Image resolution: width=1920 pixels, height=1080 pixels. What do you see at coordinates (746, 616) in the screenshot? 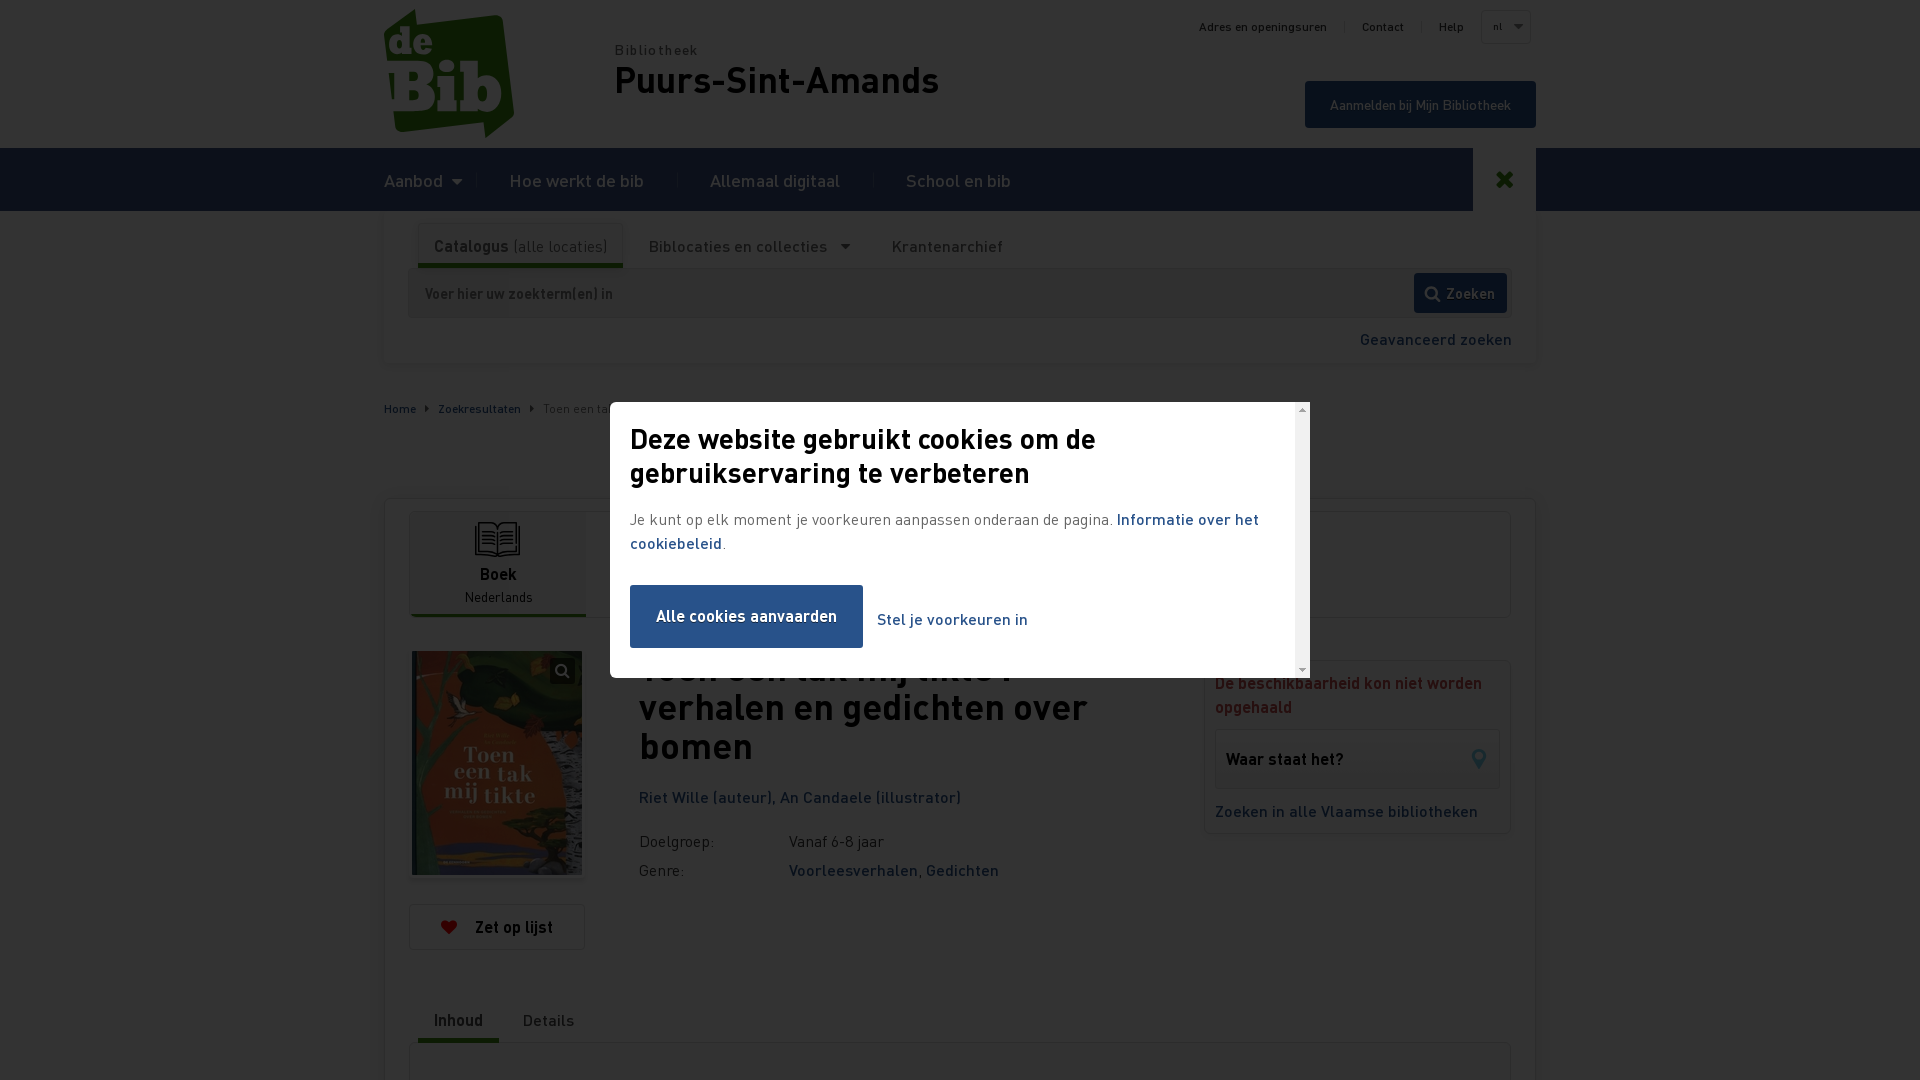
I see `Alle cookies aanvaarden` at bounding box center [746, 616].